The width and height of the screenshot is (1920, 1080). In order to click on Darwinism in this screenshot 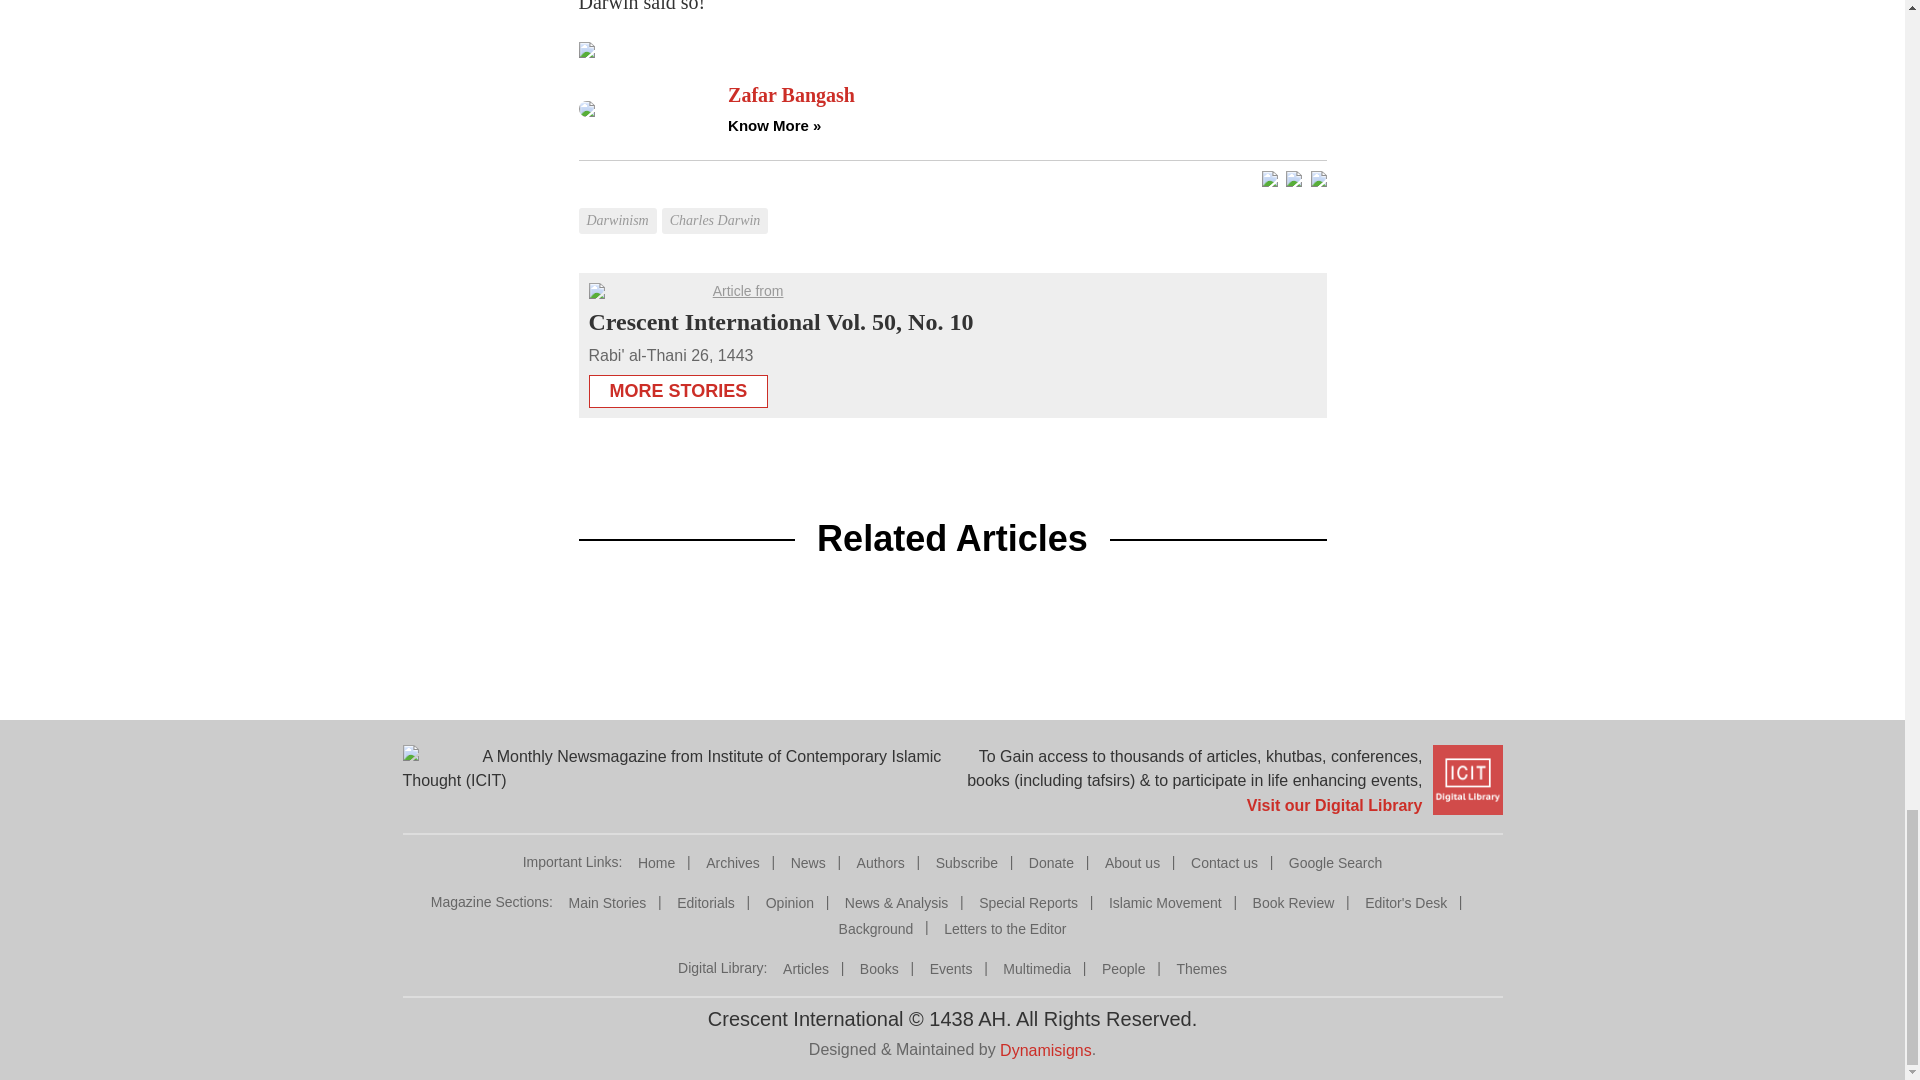, I will do `click(618, 206)`.